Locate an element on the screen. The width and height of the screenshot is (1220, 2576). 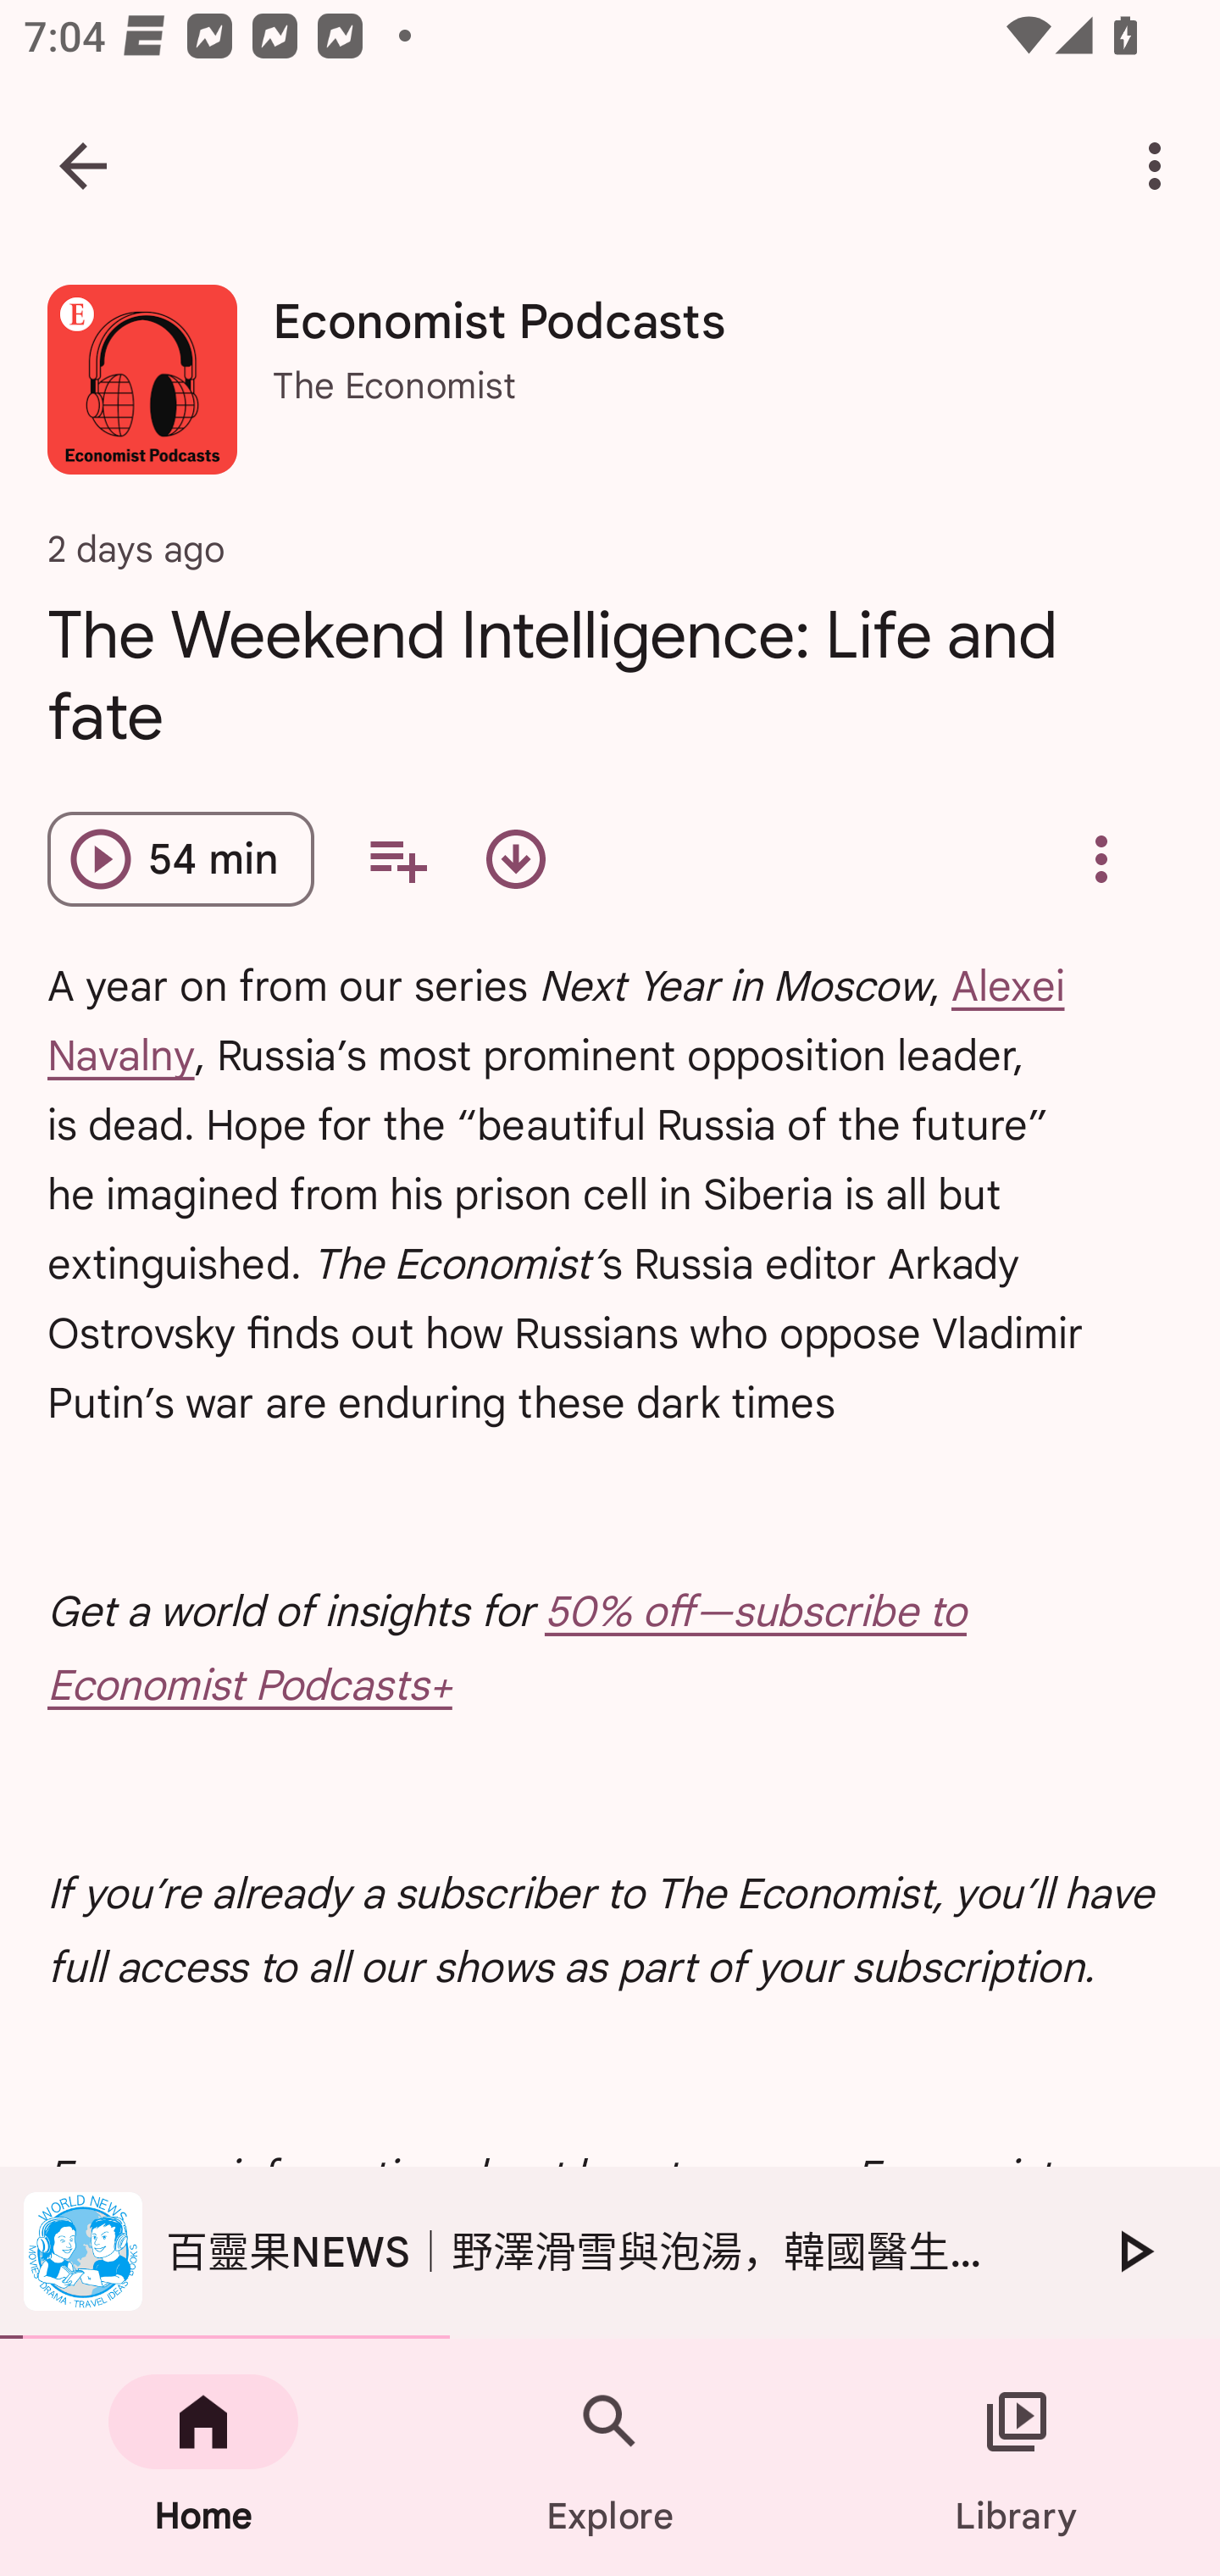
More options is located at coordinates (1161, 166).